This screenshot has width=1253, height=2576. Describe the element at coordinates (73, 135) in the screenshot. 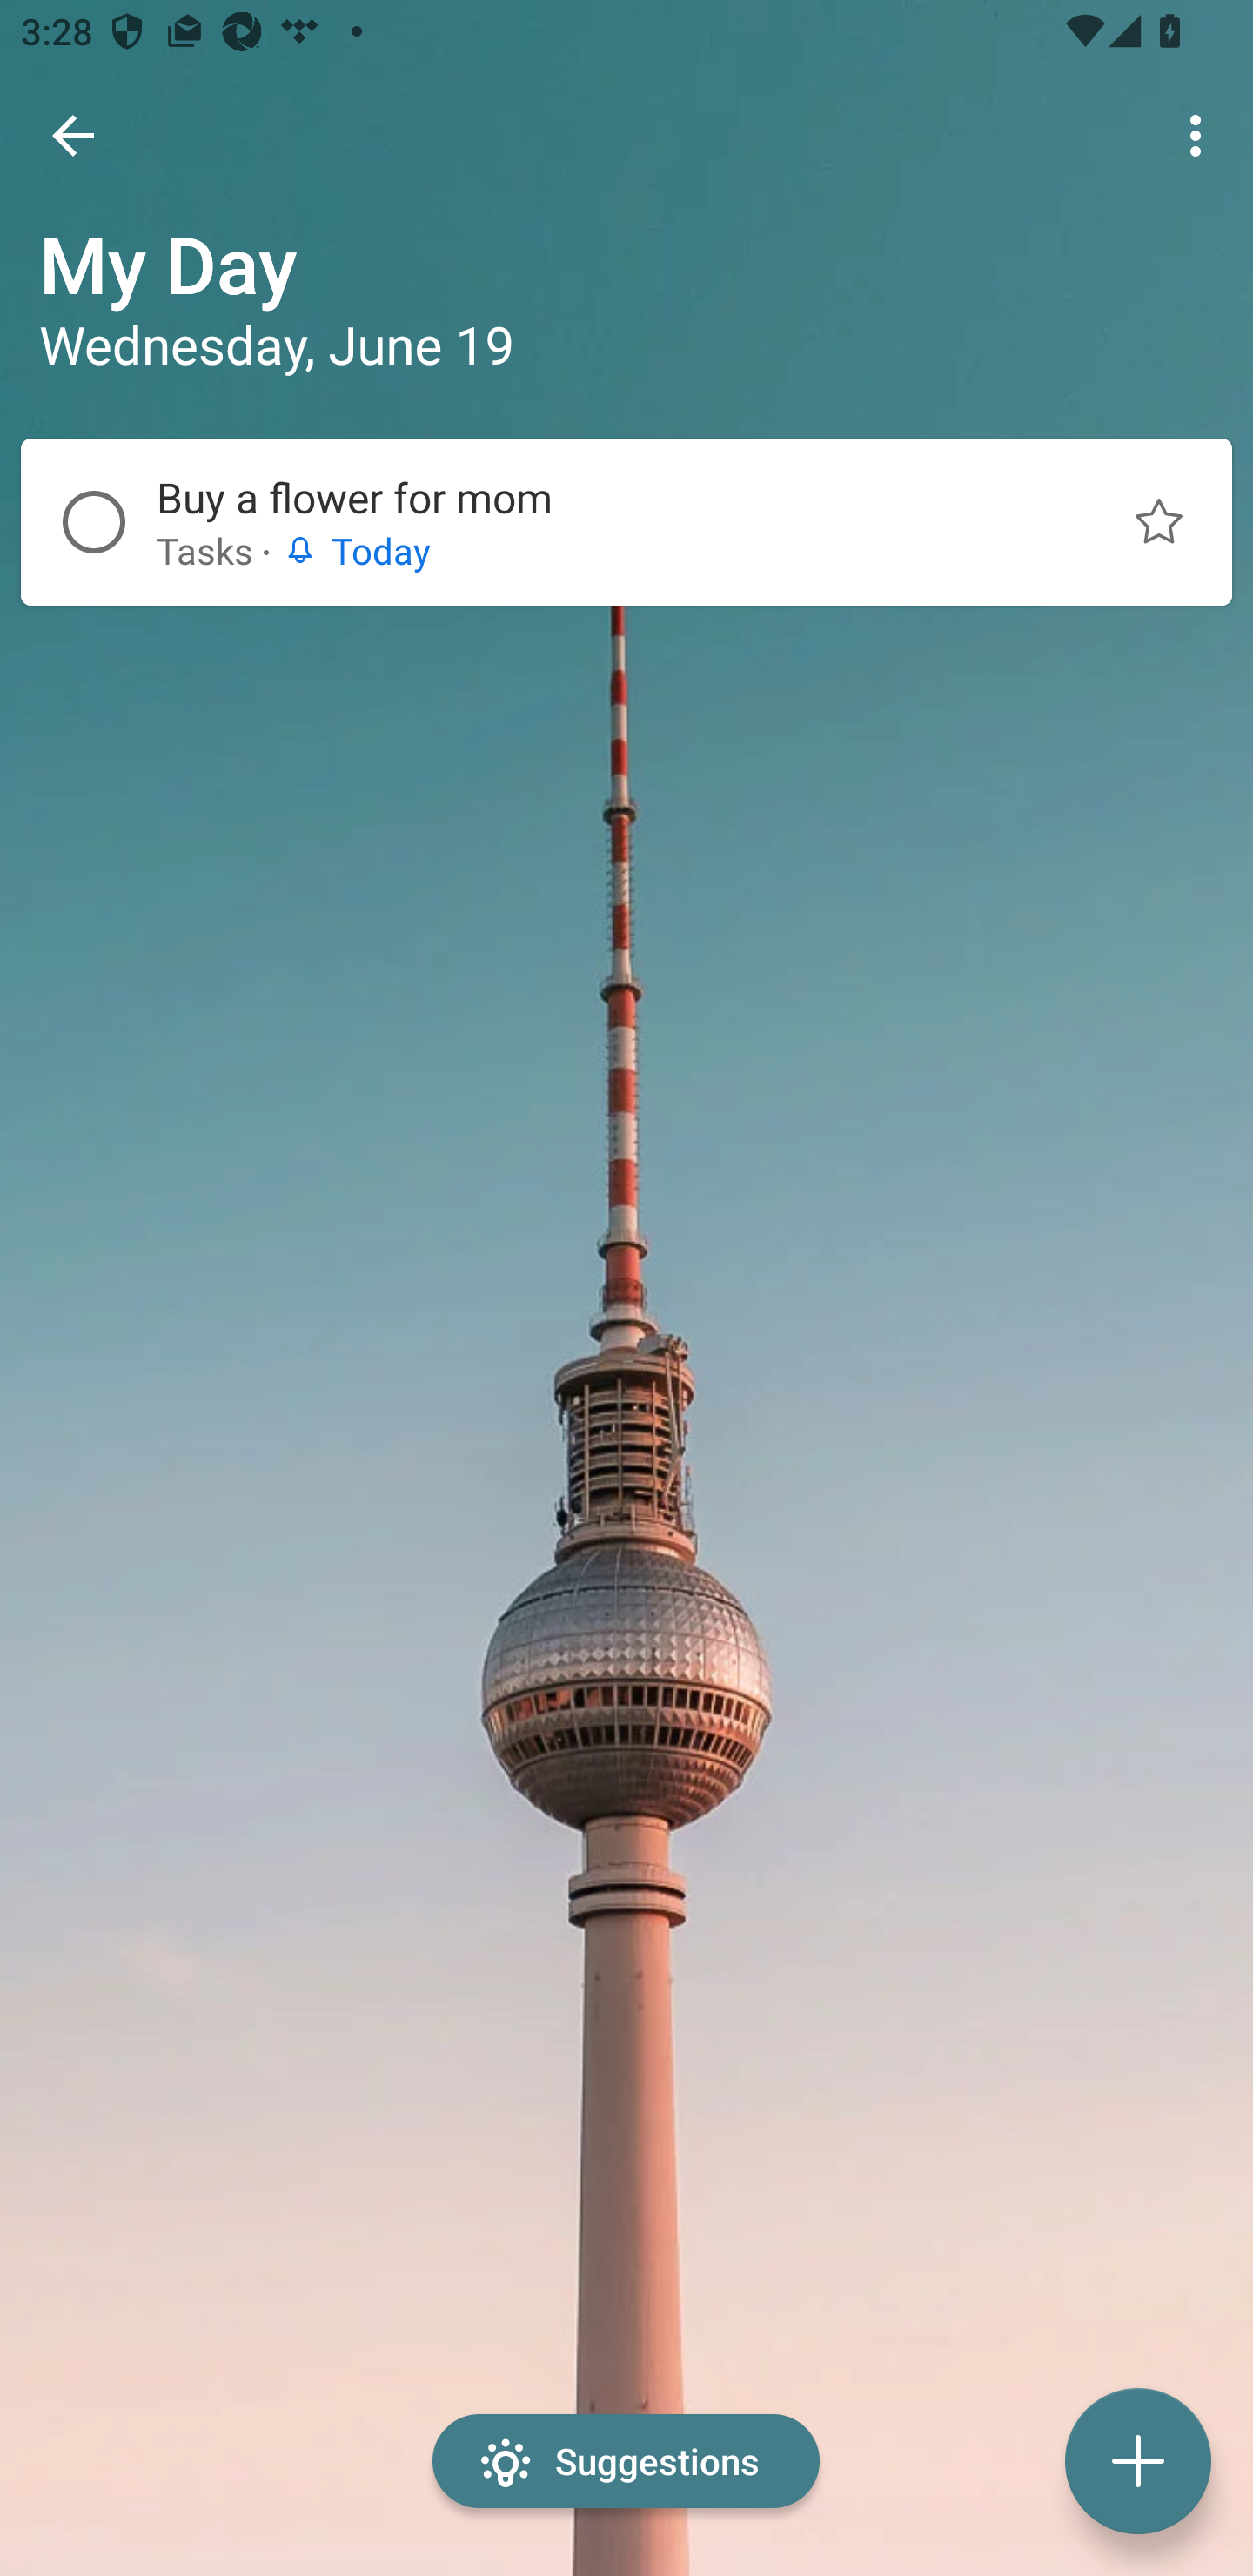

I see `Back` at that location.